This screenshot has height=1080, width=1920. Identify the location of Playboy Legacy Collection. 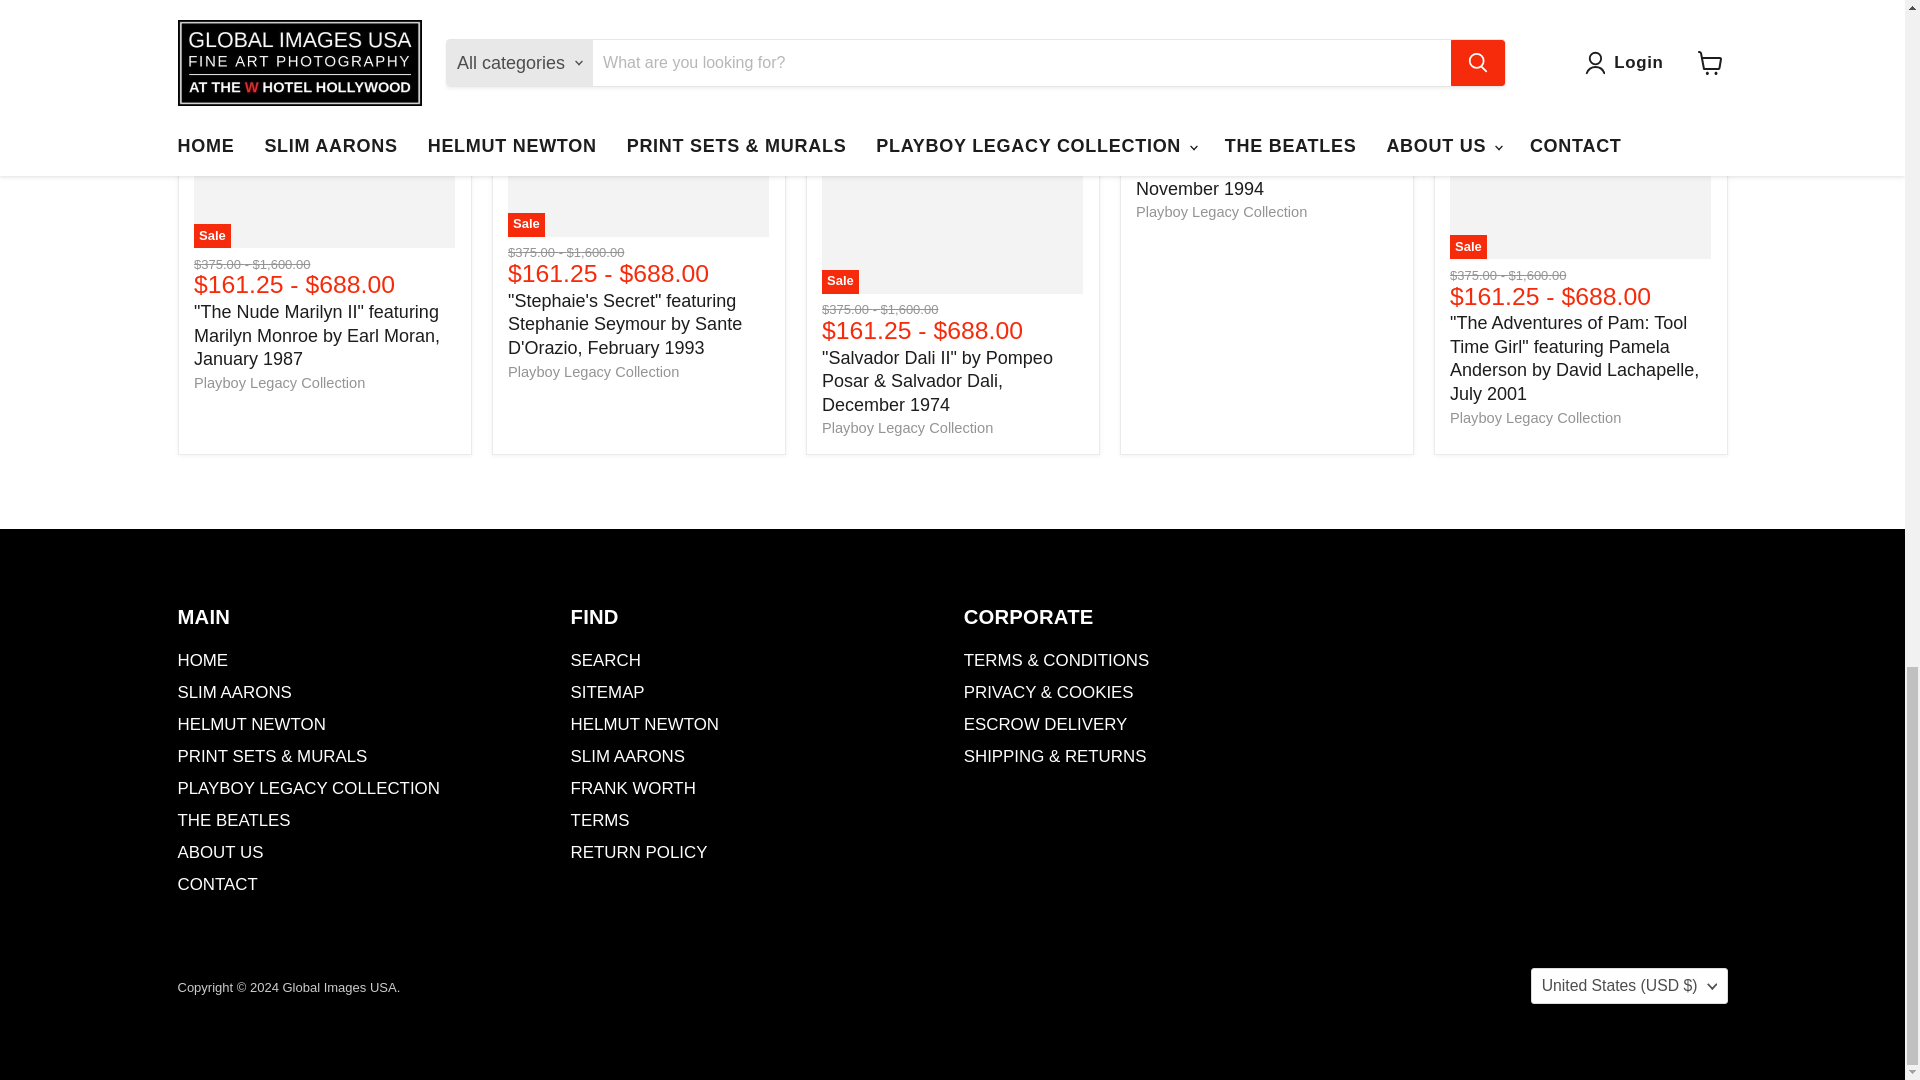
(594, 372).